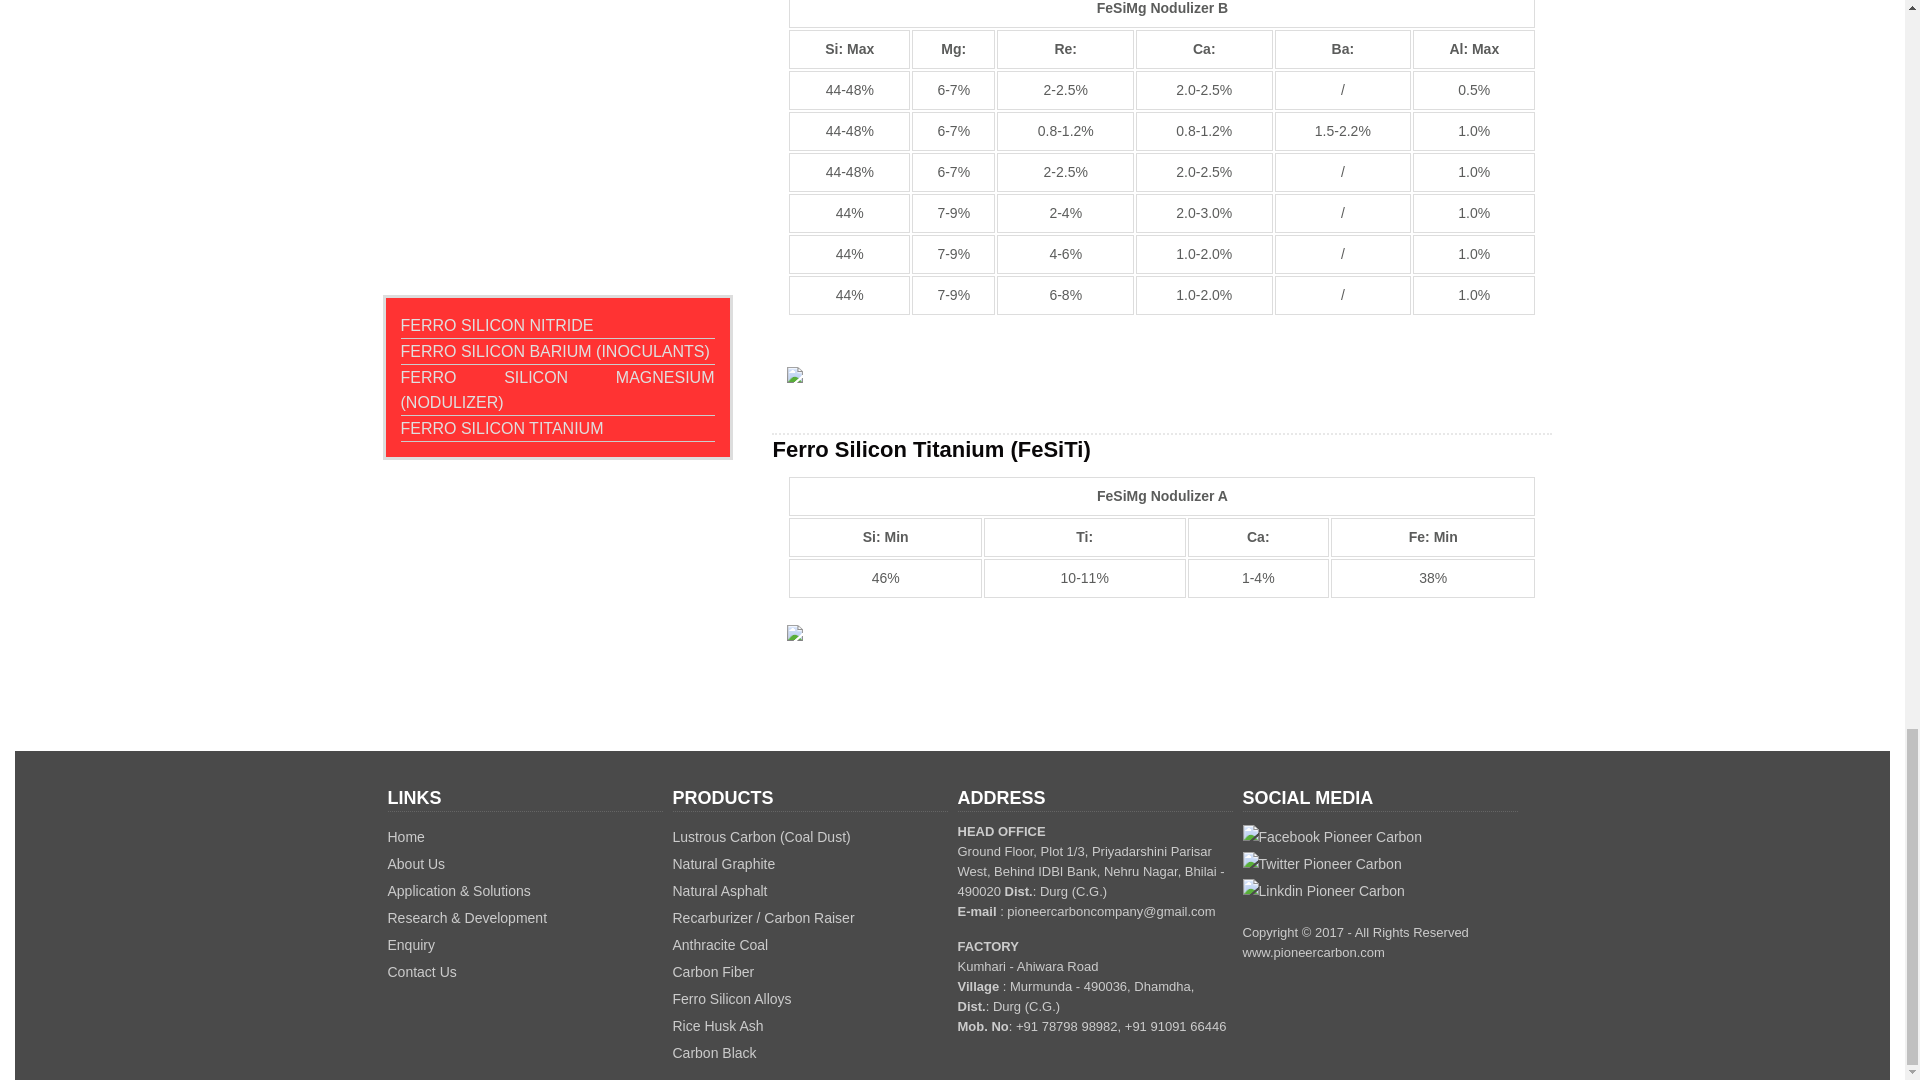 The height and width of the screenshot is (1080, 1920). Describe the element at coordinates (416, 864) in the screenshot. I see `About Us` at that location.